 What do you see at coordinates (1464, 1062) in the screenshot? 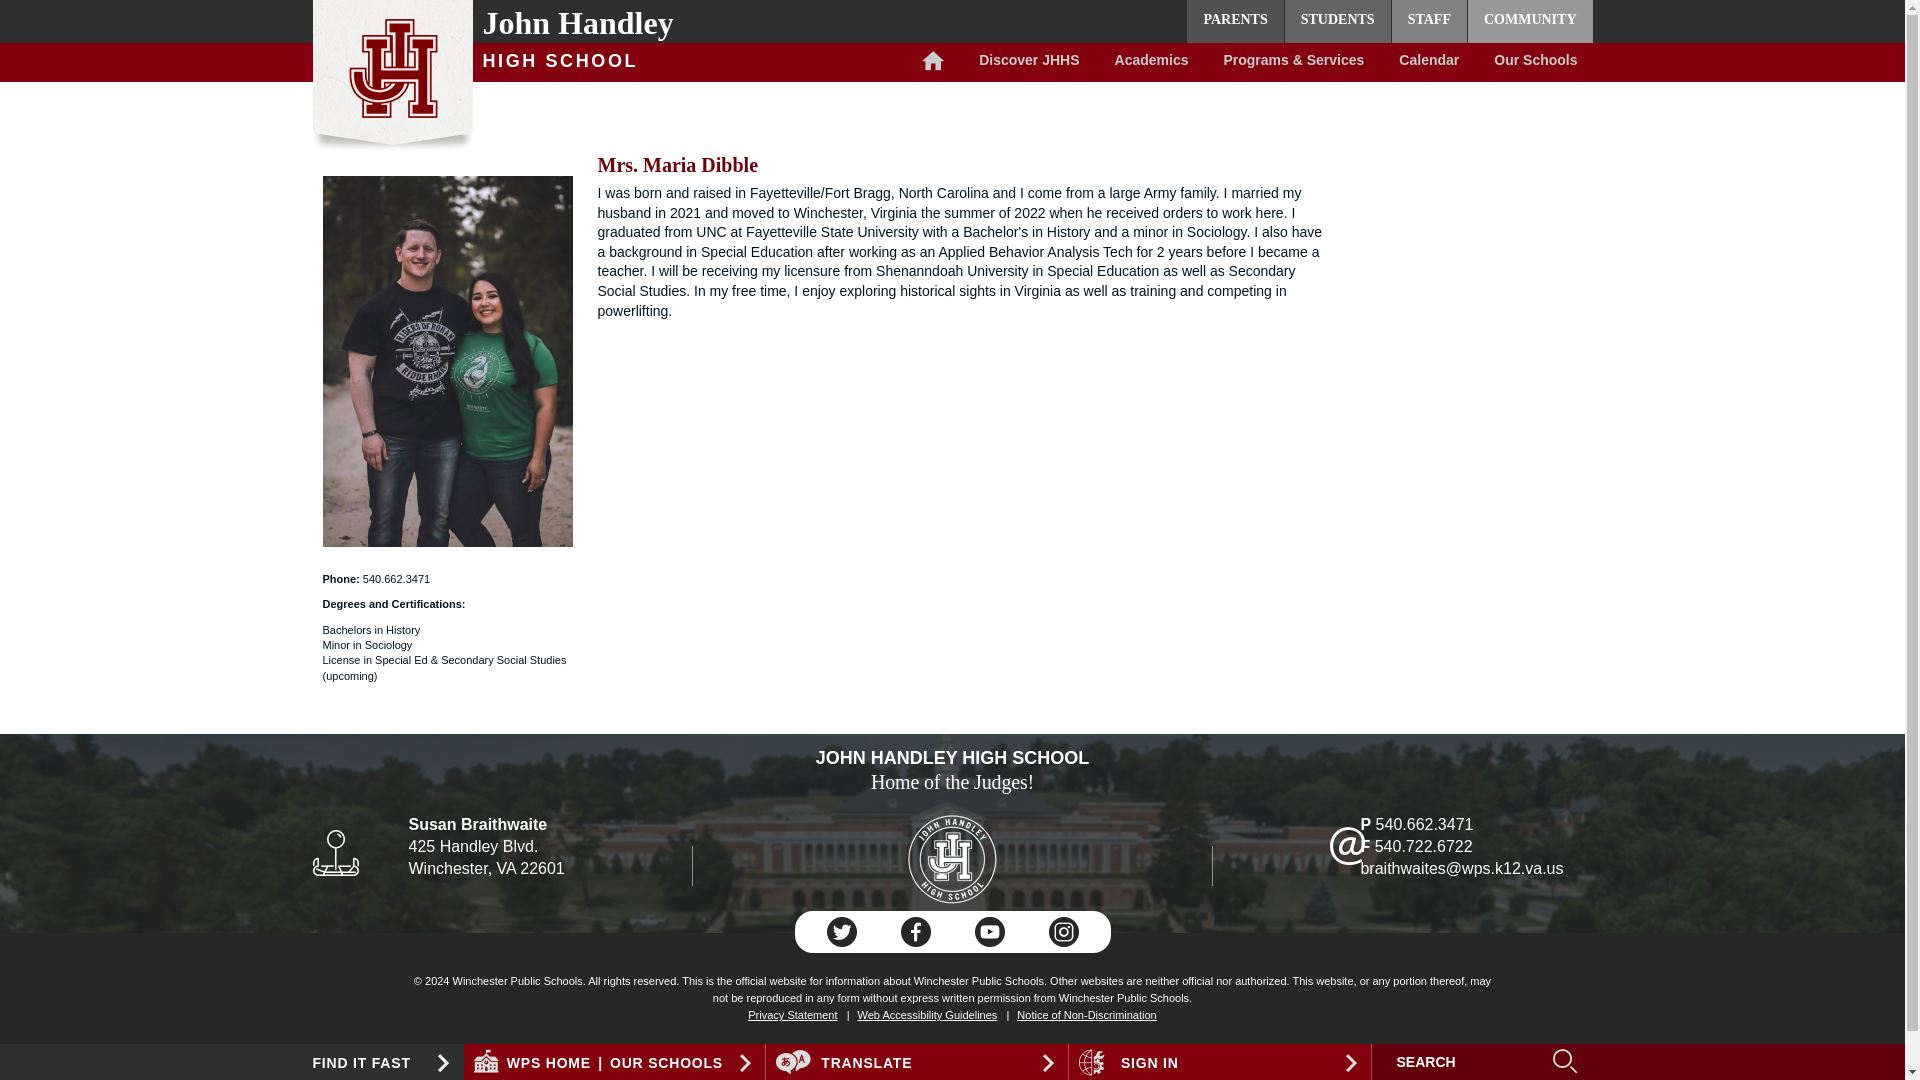
I see `SEARCH` at bounding box center [1464, 1062].